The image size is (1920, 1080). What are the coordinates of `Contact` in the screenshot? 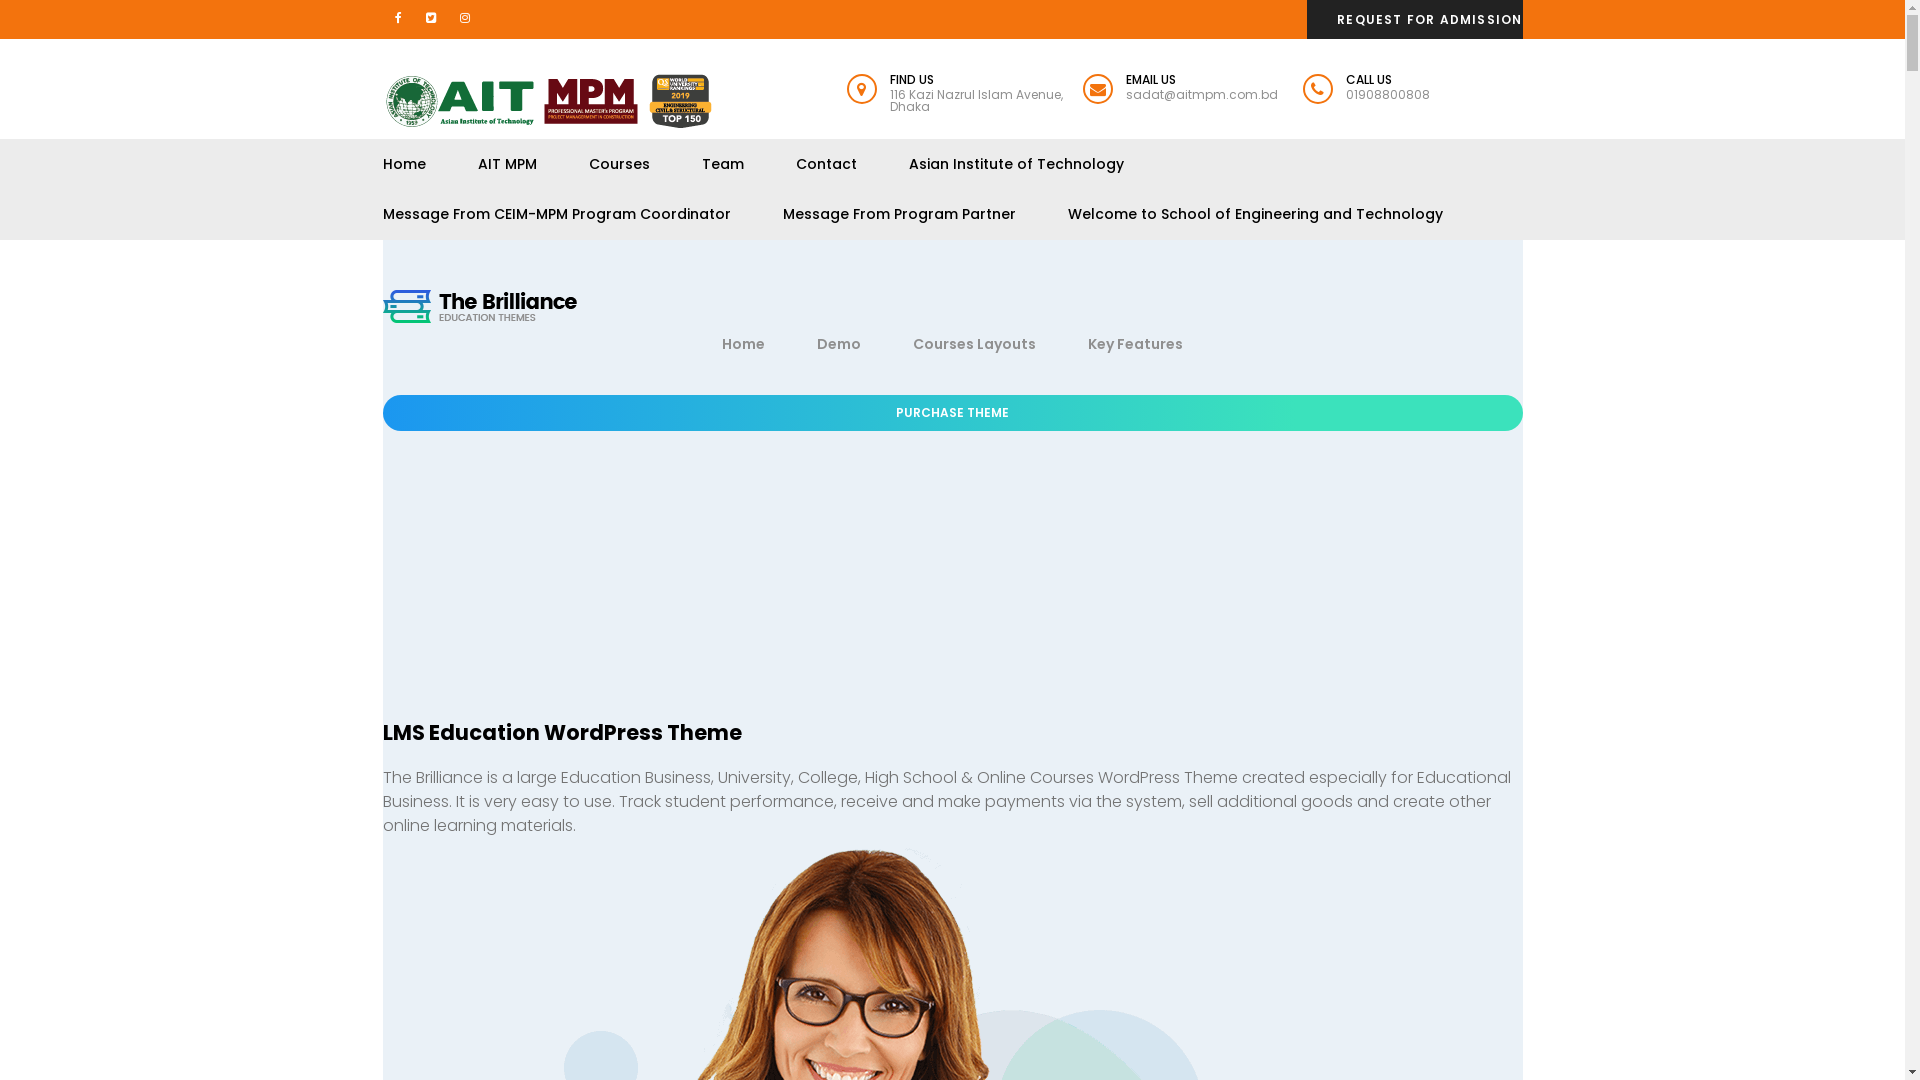 It's located at (826, 164).